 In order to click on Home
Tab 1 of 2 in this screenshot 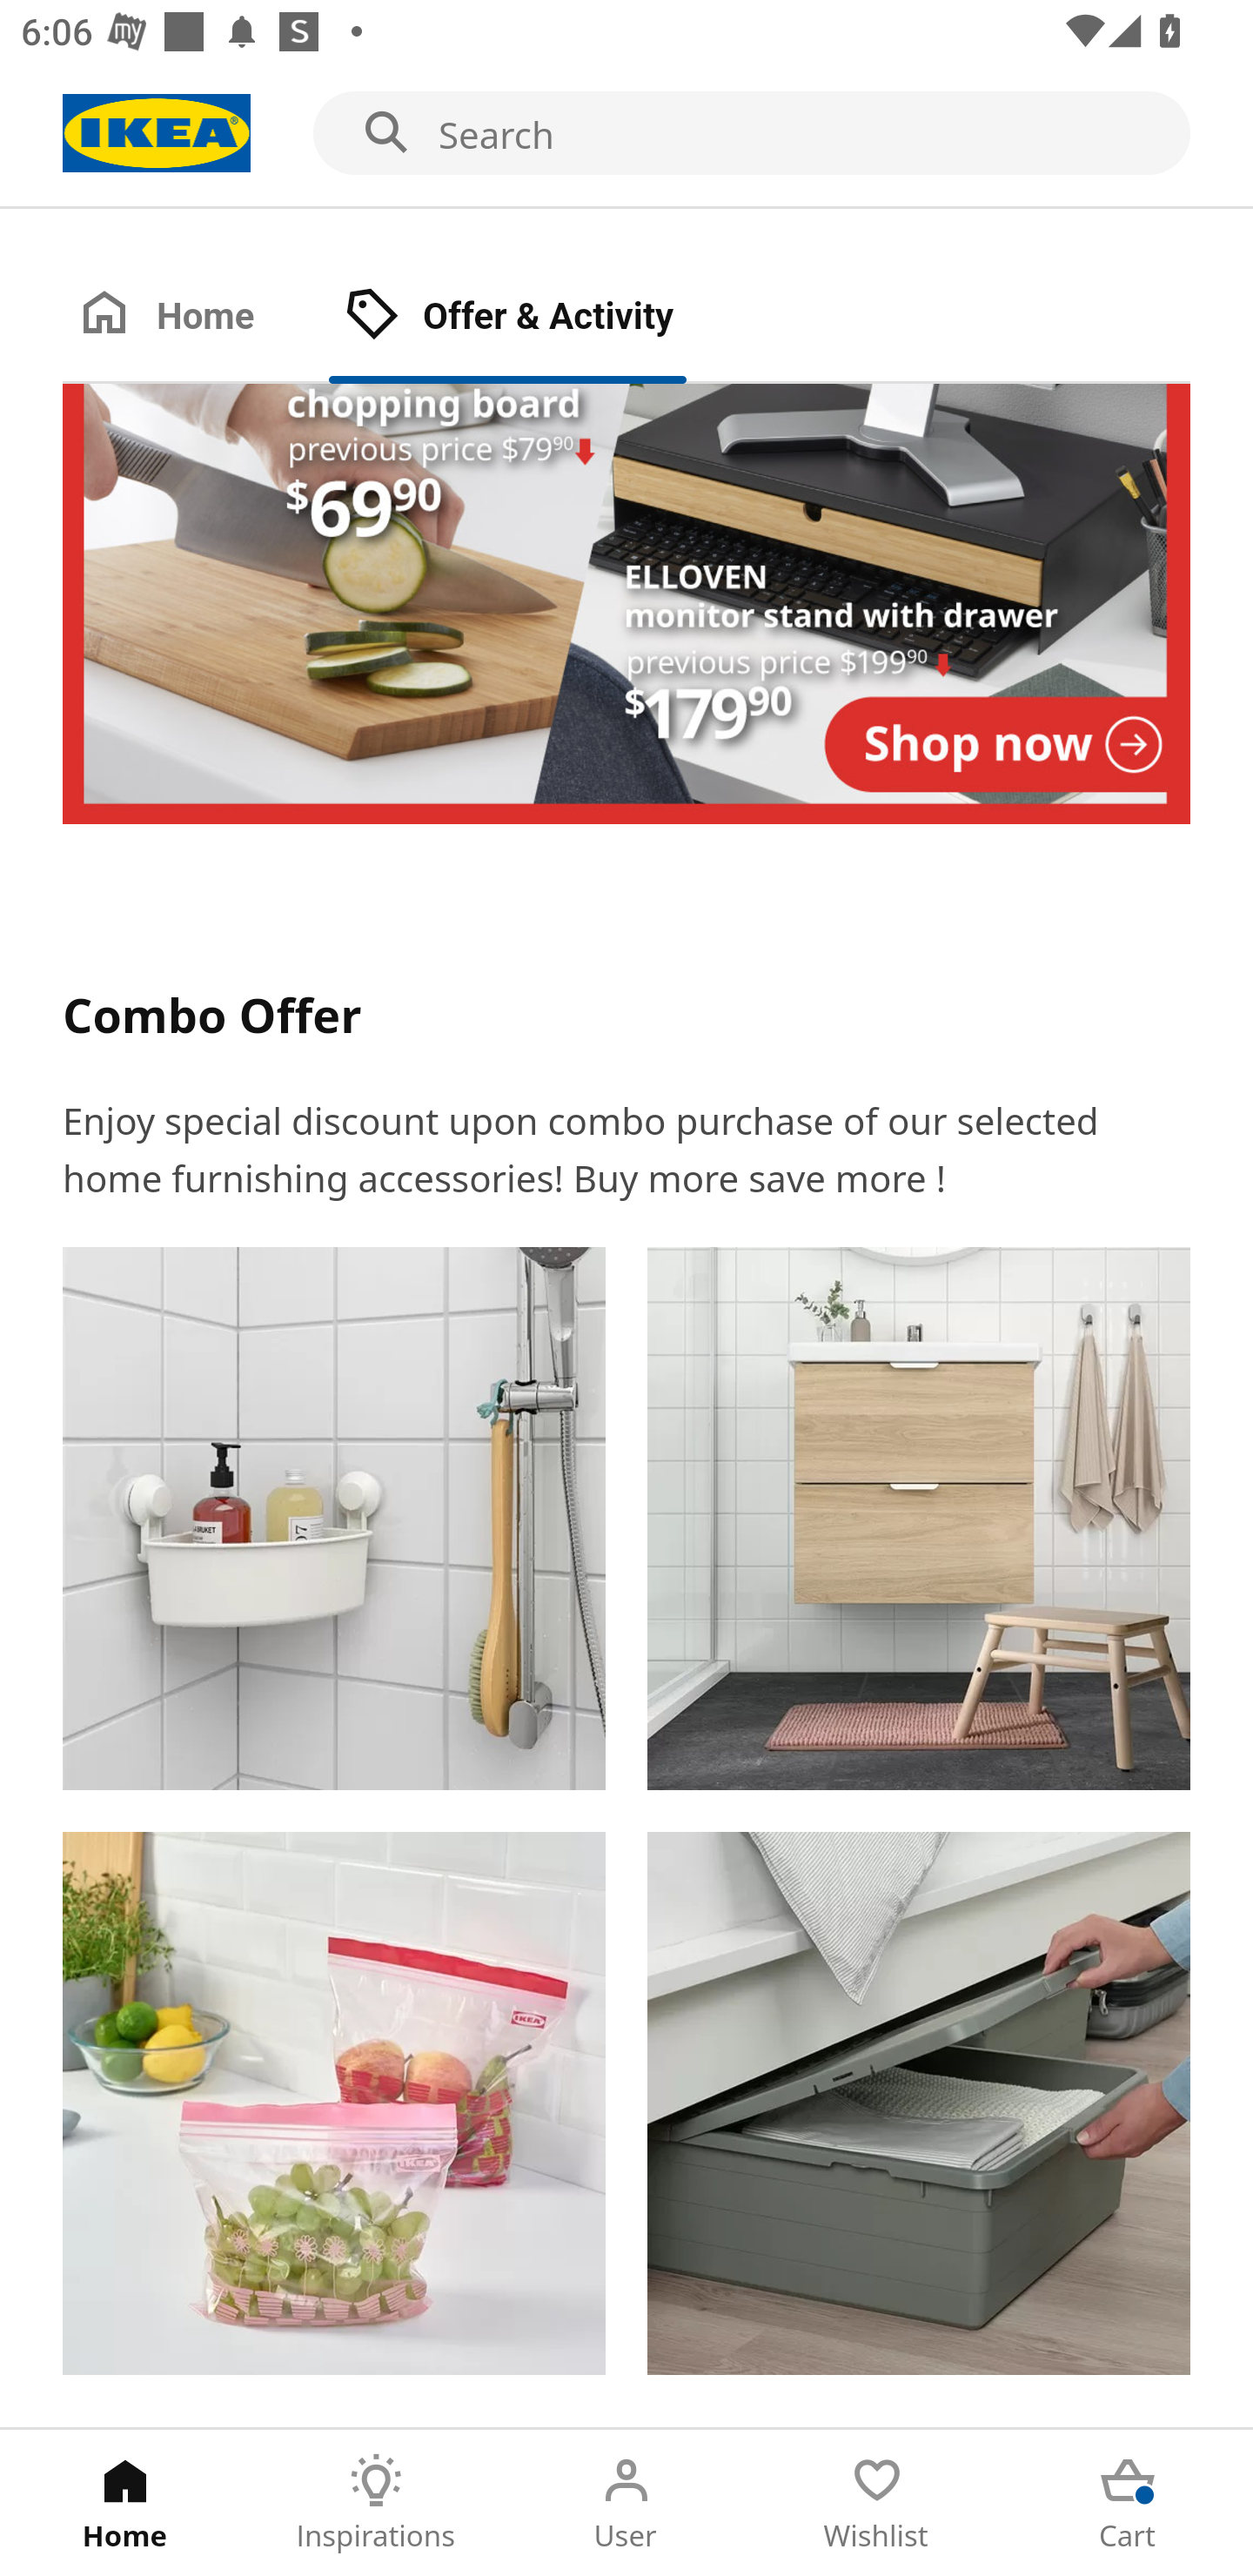, I will do `click(195, 317)`.